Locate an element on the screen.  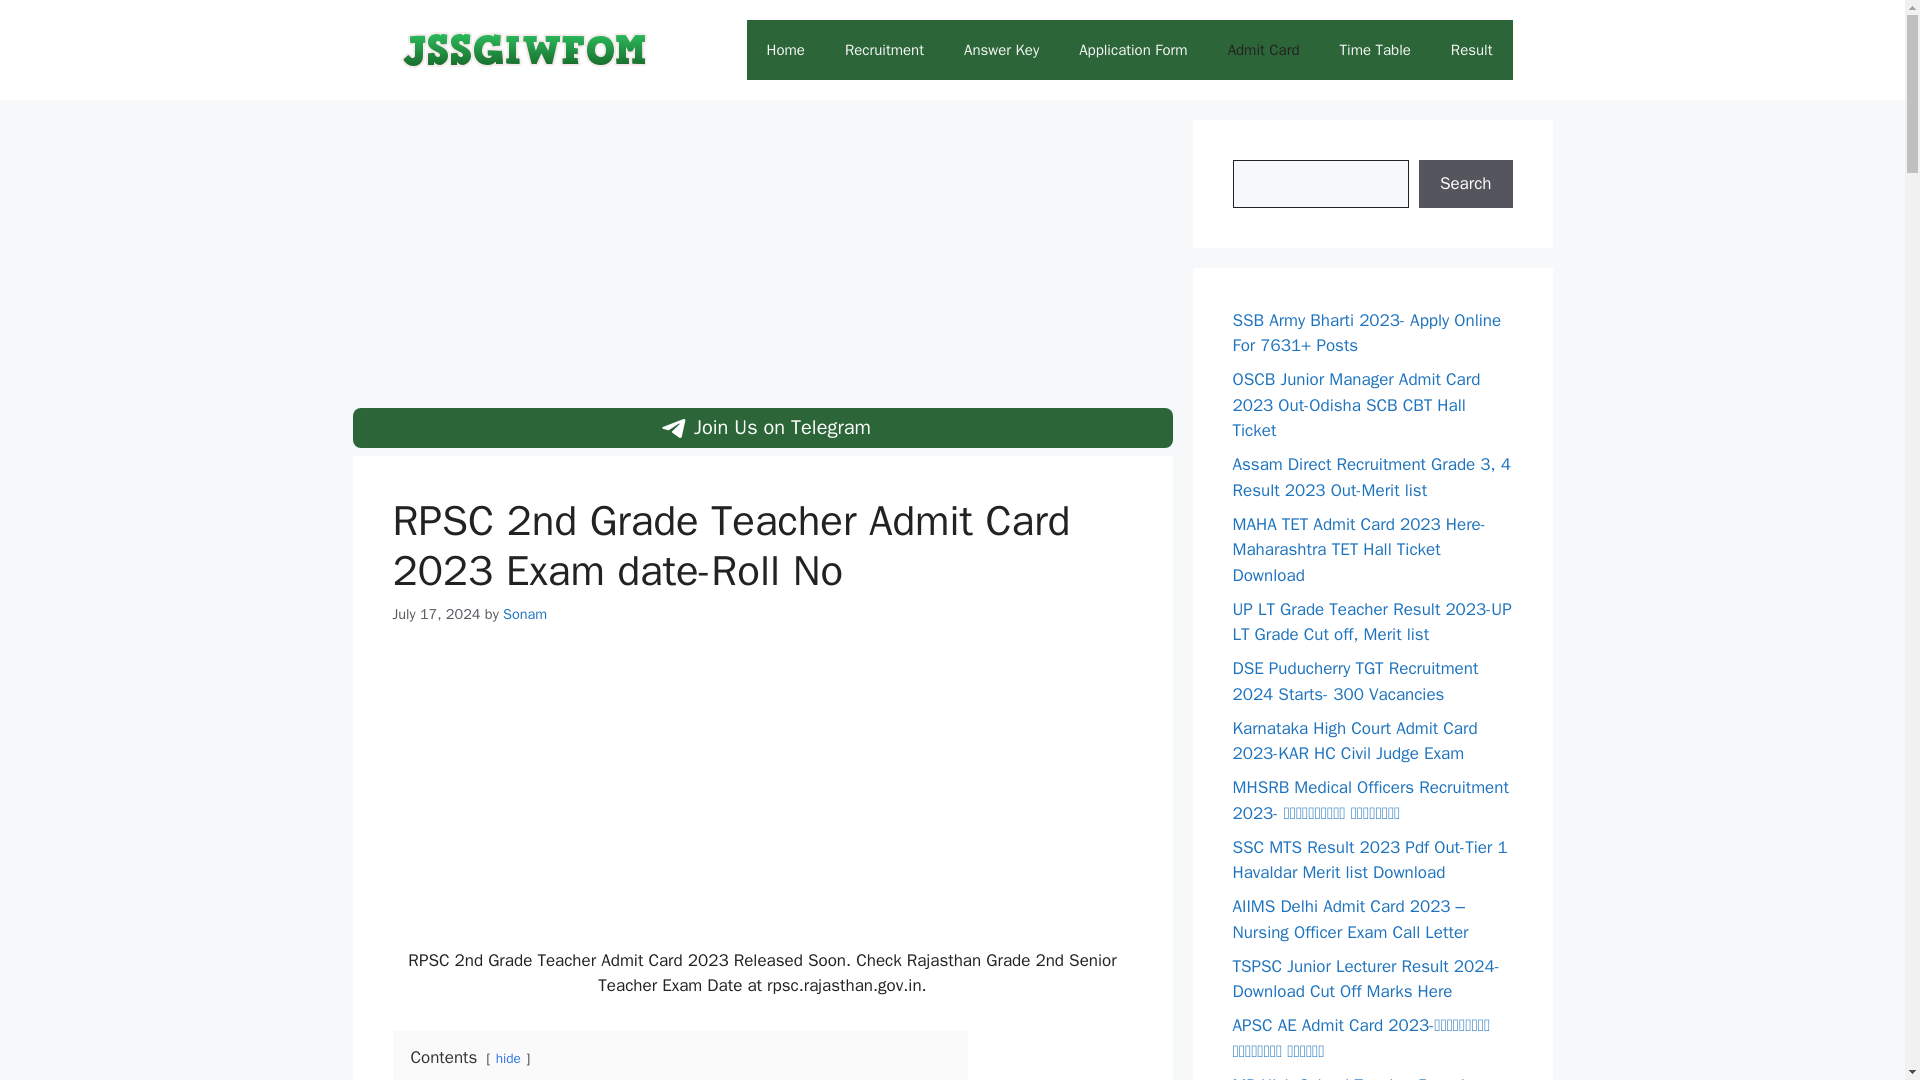
Recruitment is located at coordinates (884, 50).